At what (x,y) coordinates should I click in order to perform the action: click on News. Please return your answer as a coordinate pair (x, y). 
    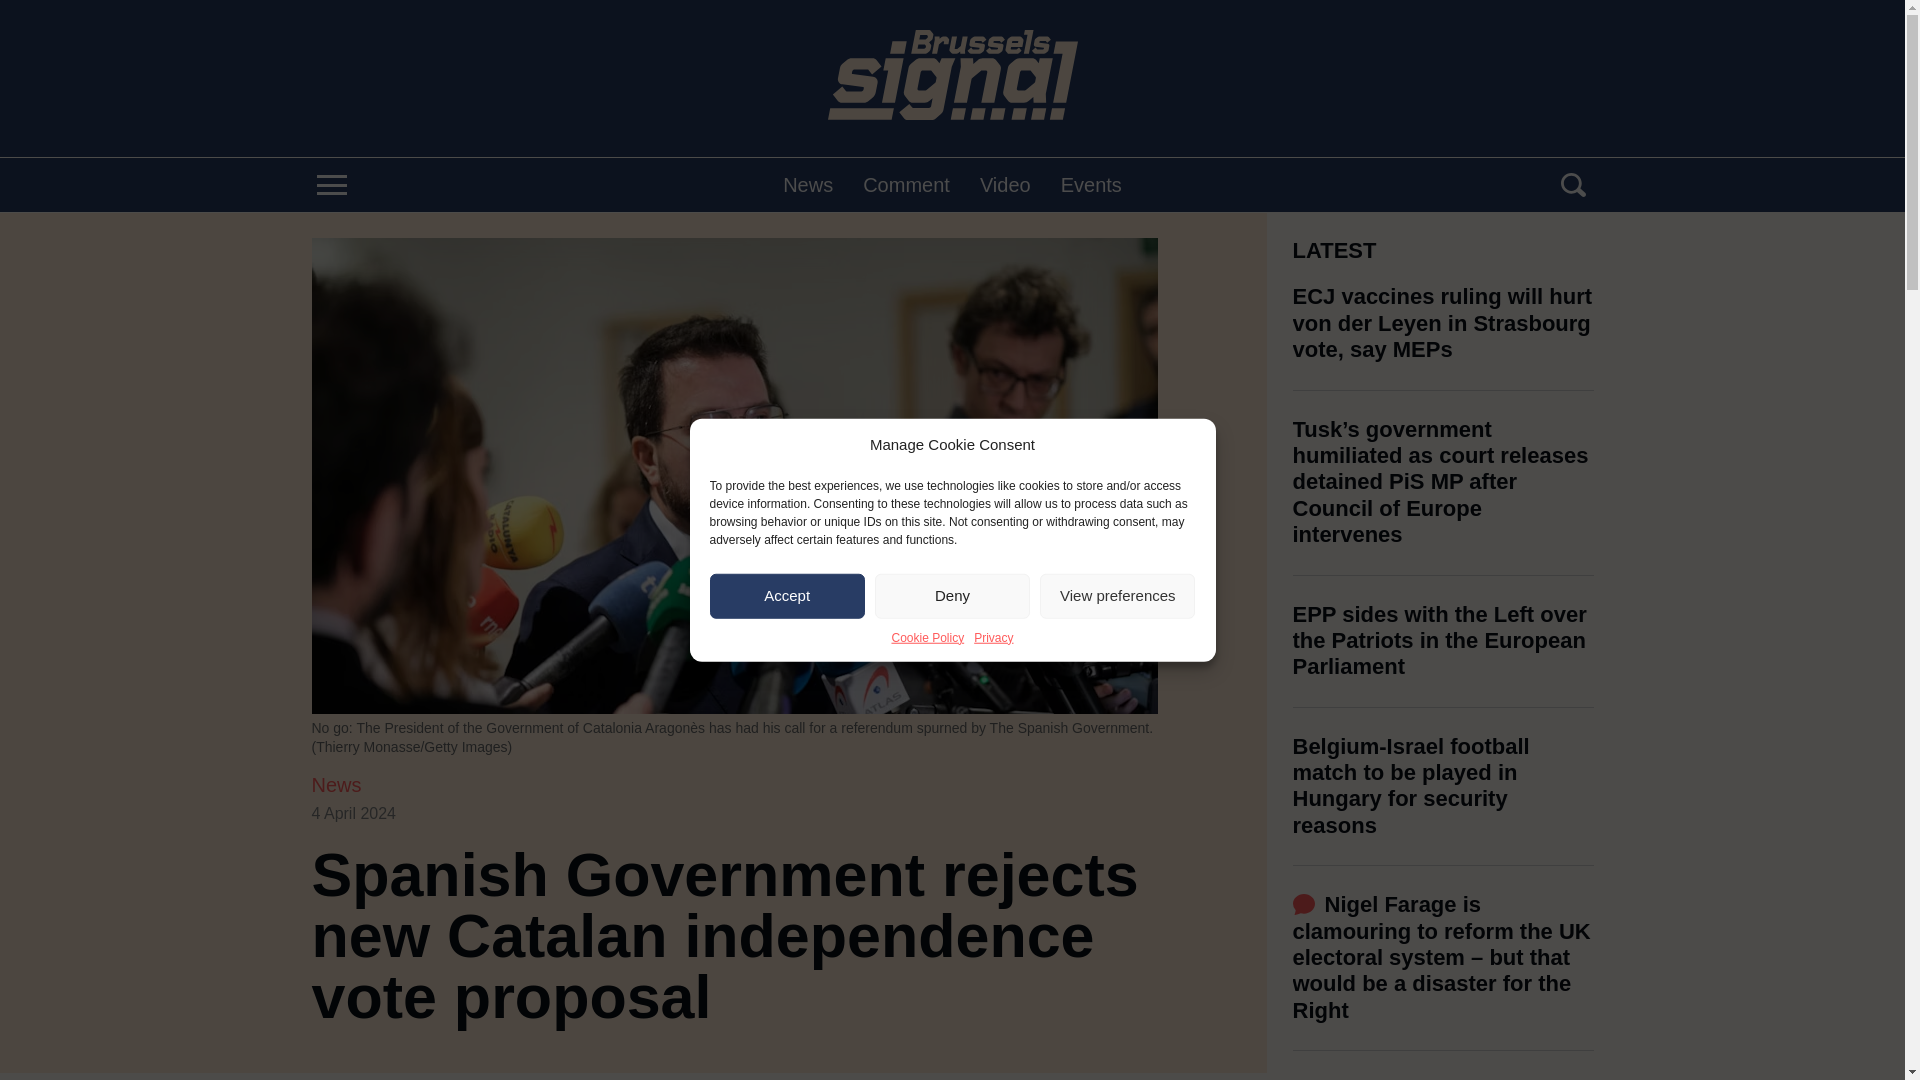
    Looking at the image, I should click on (808, 184).